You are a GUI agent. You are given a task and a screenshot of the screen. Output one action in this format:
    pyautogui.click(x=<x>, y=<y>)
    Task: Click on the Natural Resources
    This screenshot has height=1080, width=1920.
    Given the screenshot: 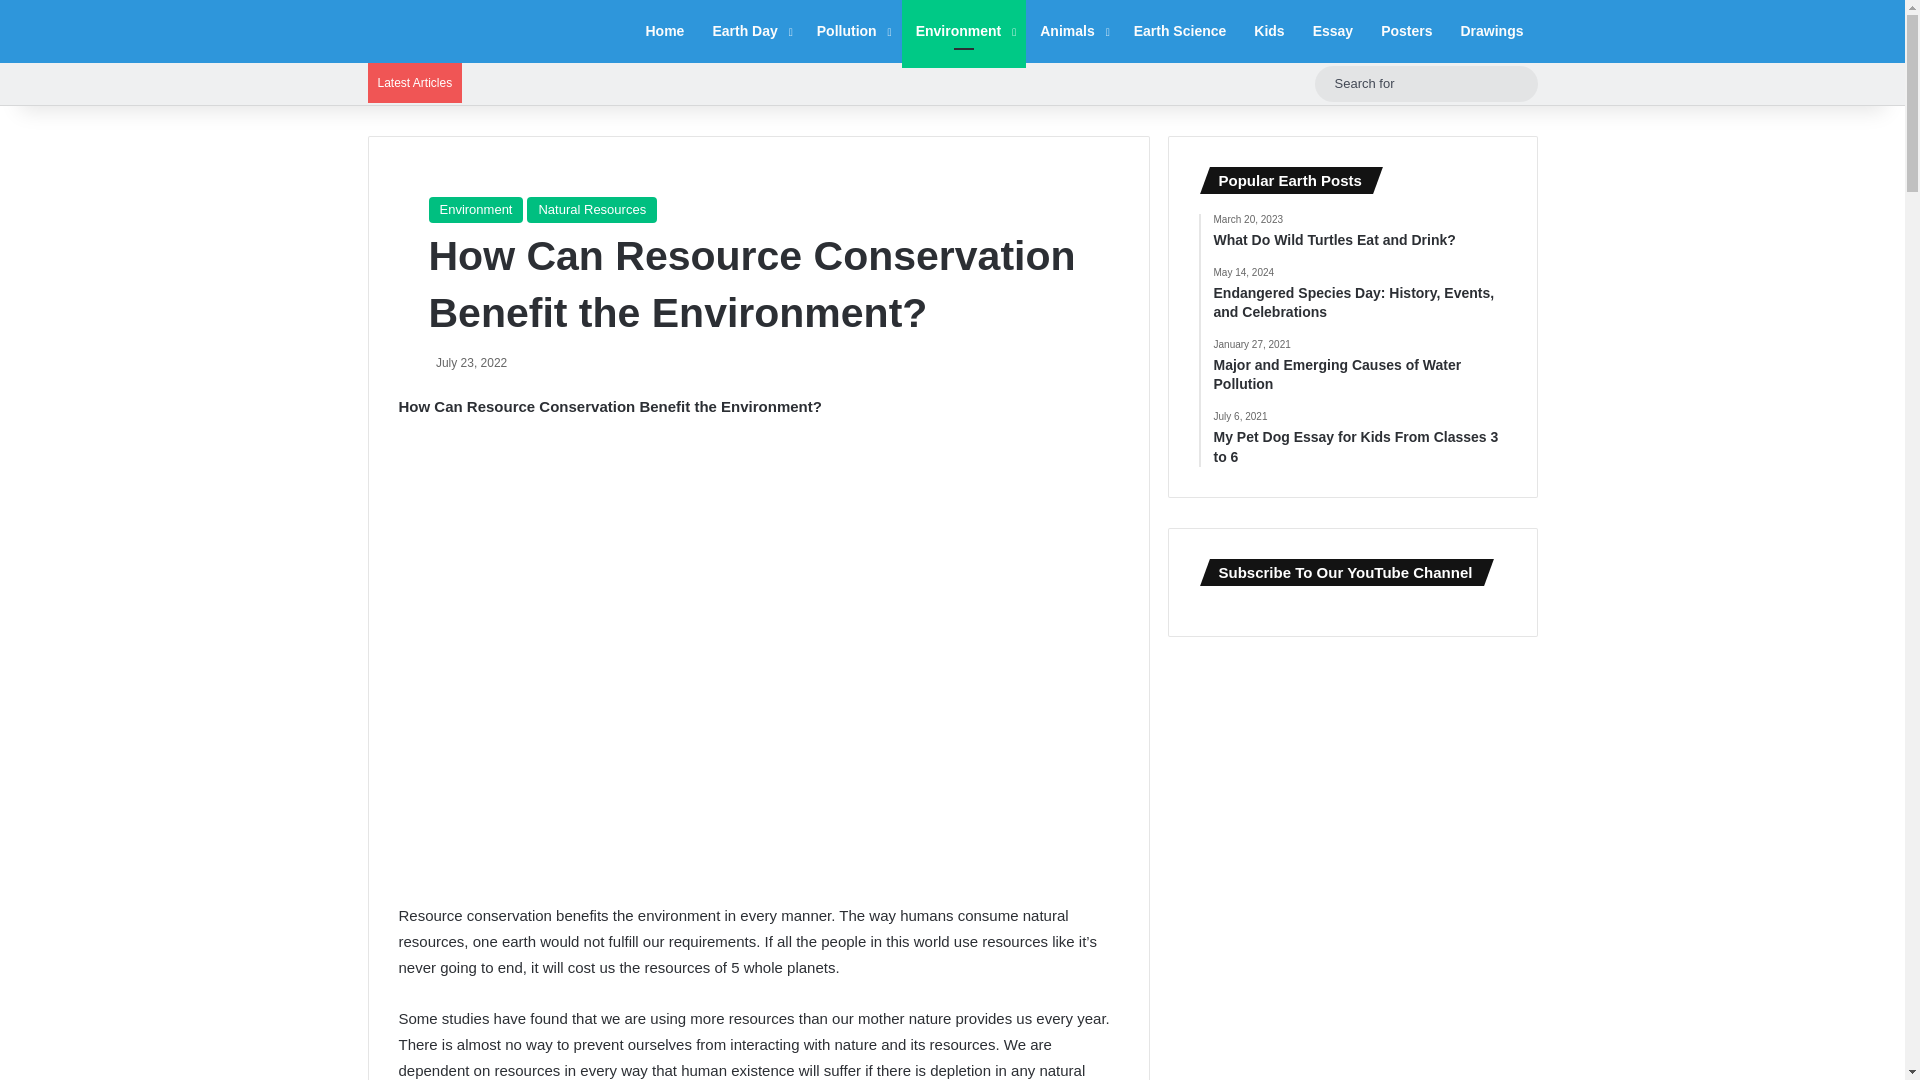 What is the action you would take?
    pyautogui.click(x=591, y=209)
    